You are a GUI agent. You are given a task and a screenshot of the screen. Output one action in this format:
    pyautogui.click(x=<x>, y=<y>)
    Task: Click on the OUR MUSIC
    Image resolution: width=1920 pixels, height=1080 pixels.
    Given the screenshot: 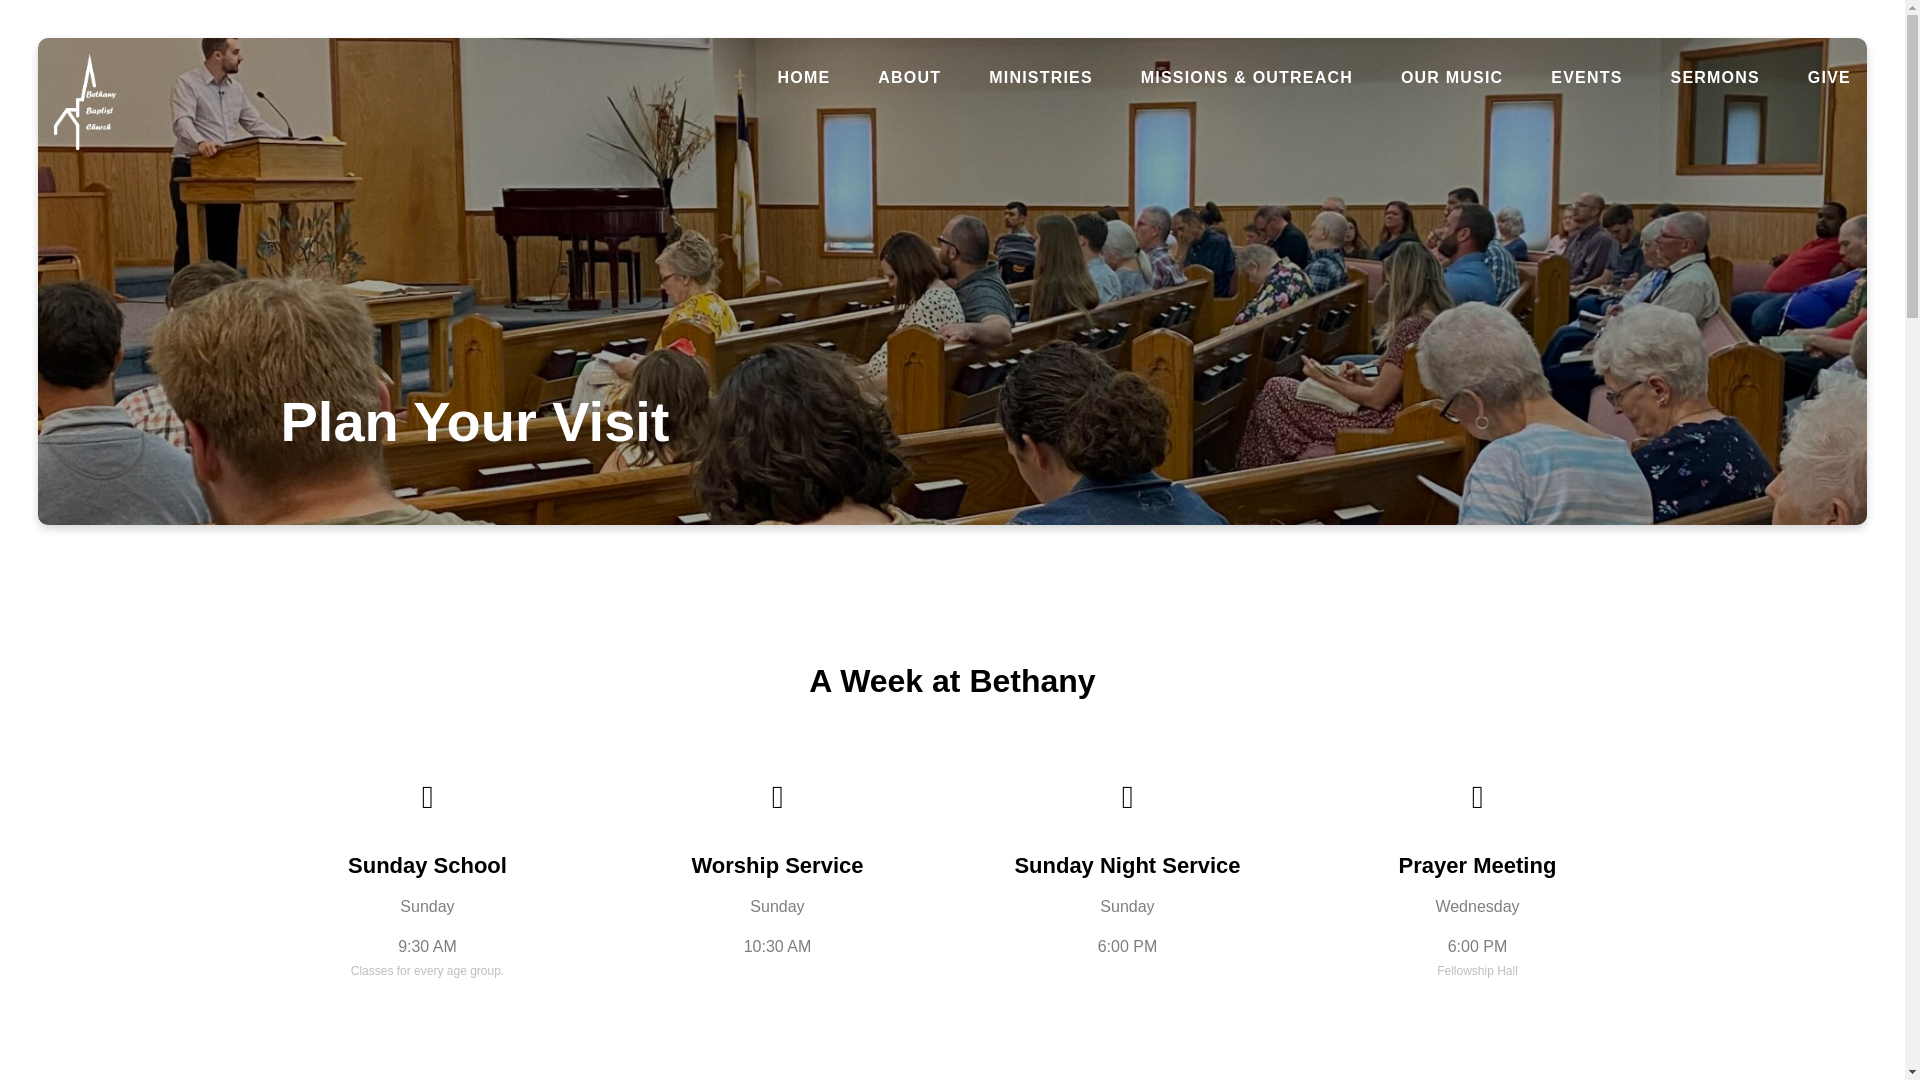 What is the action you would take?
    pyautogui.click(x=1452, y=78)
    